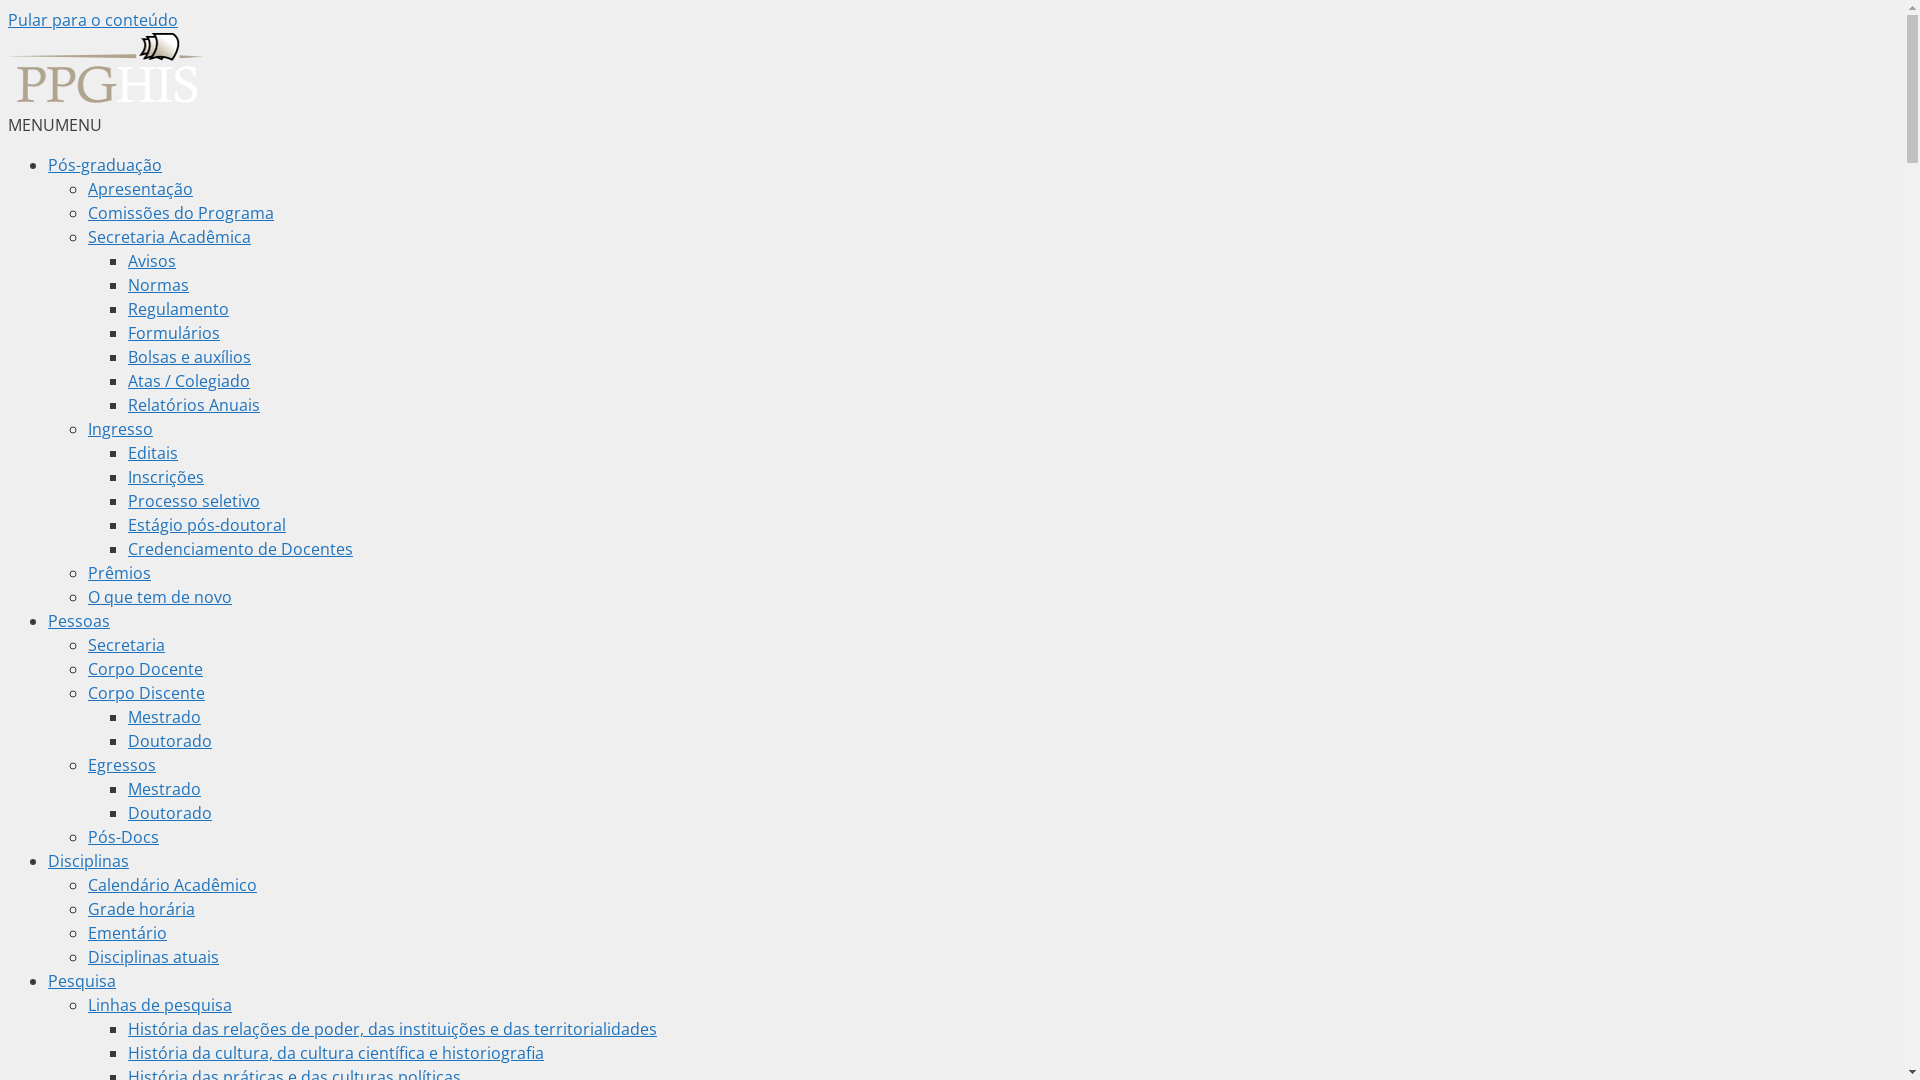 The height and width of the screenshot is (1080, 1920). What do you see at coordinates (154, 957) in the screenshot?
I see `Disciplinas atuais` at bounding box center [154, 957].